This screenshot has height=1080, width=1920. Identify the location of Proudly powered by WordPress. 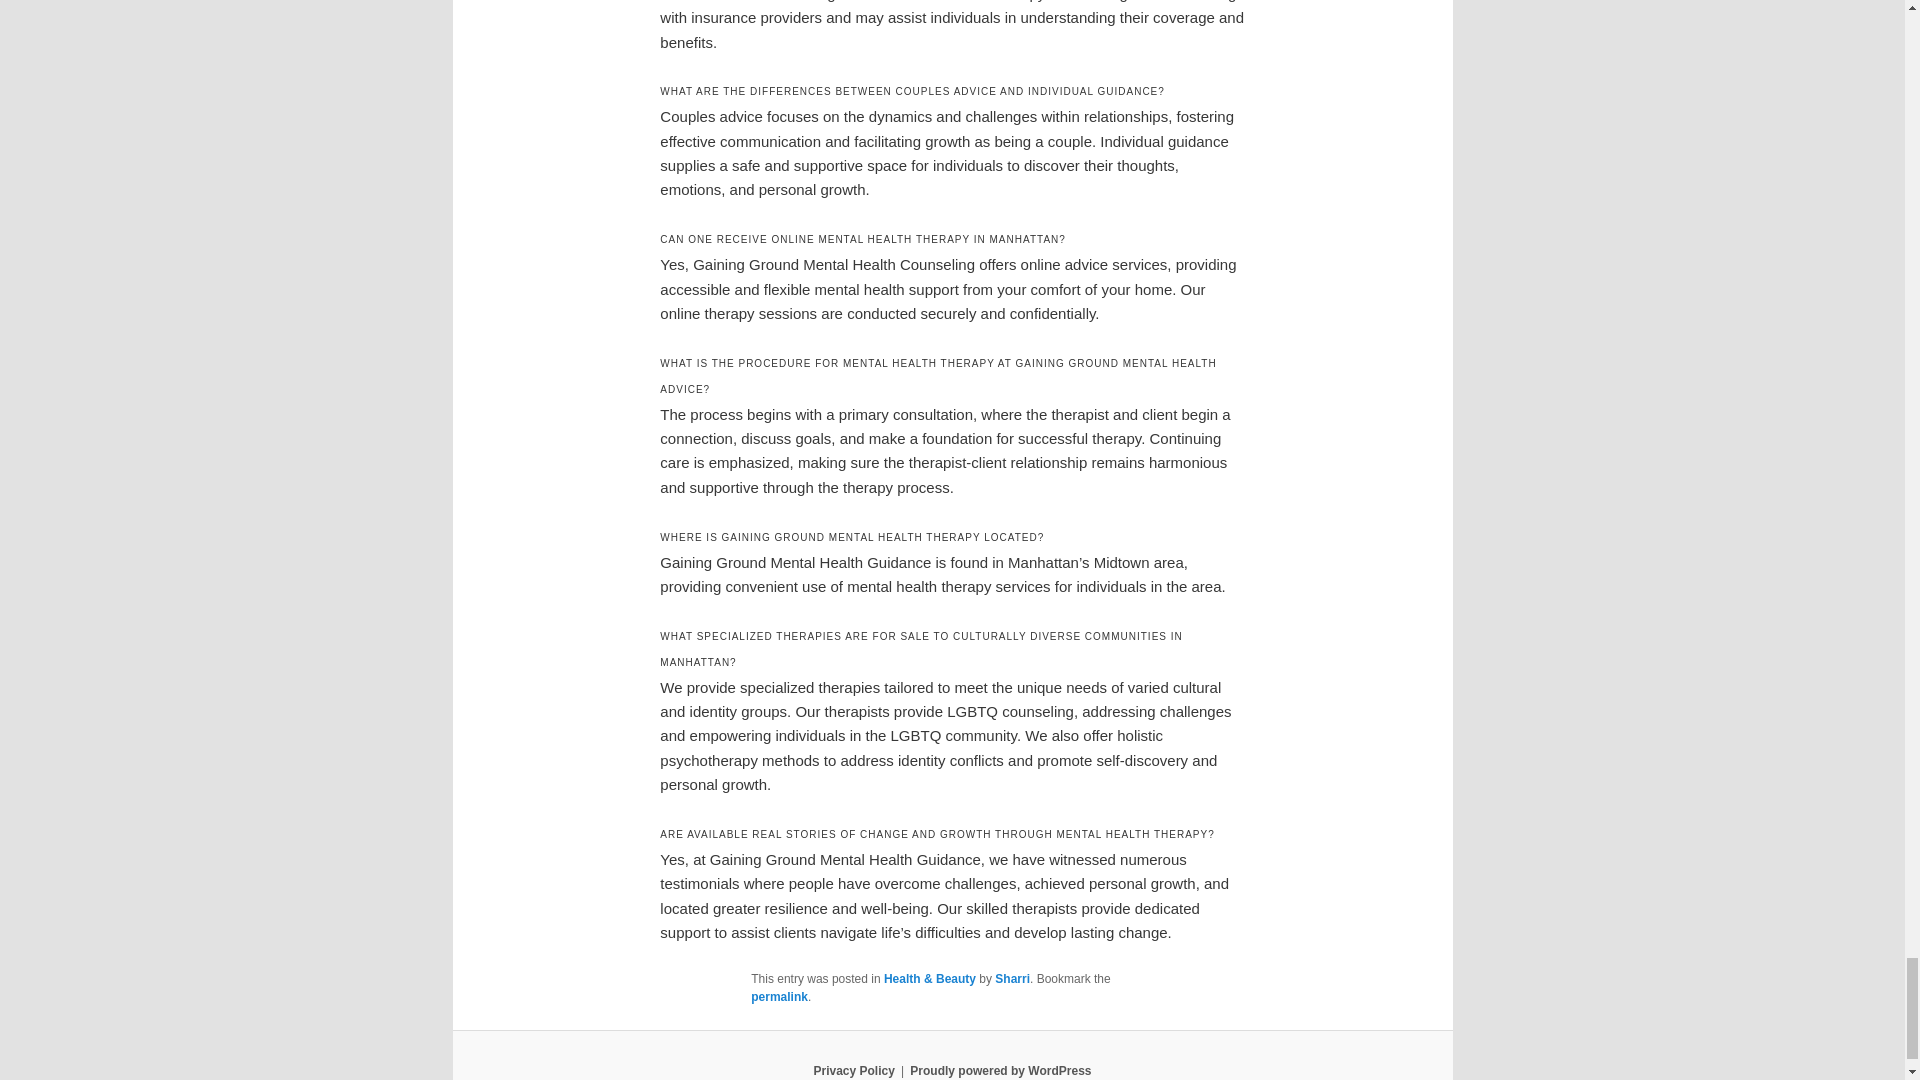
(1000, 1070).